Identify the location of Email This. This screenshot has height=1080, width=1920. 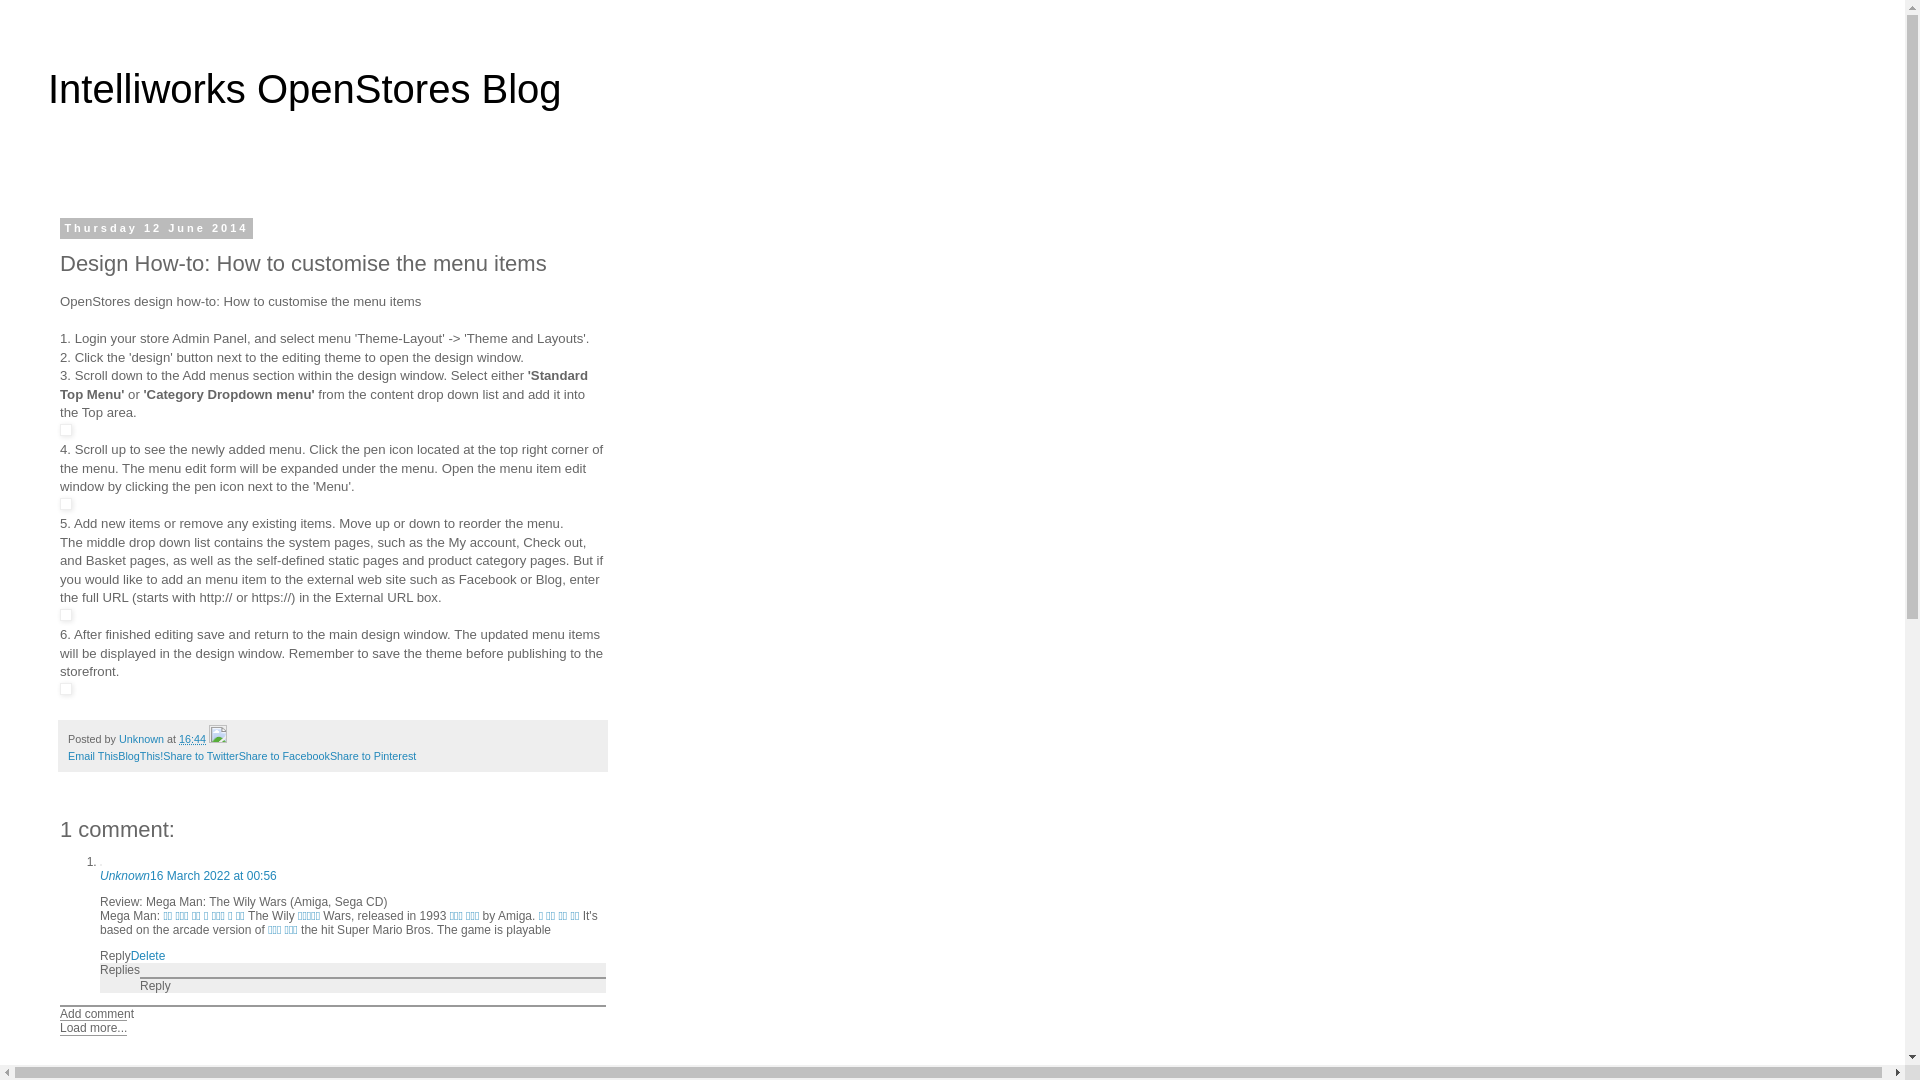
(93, 756).